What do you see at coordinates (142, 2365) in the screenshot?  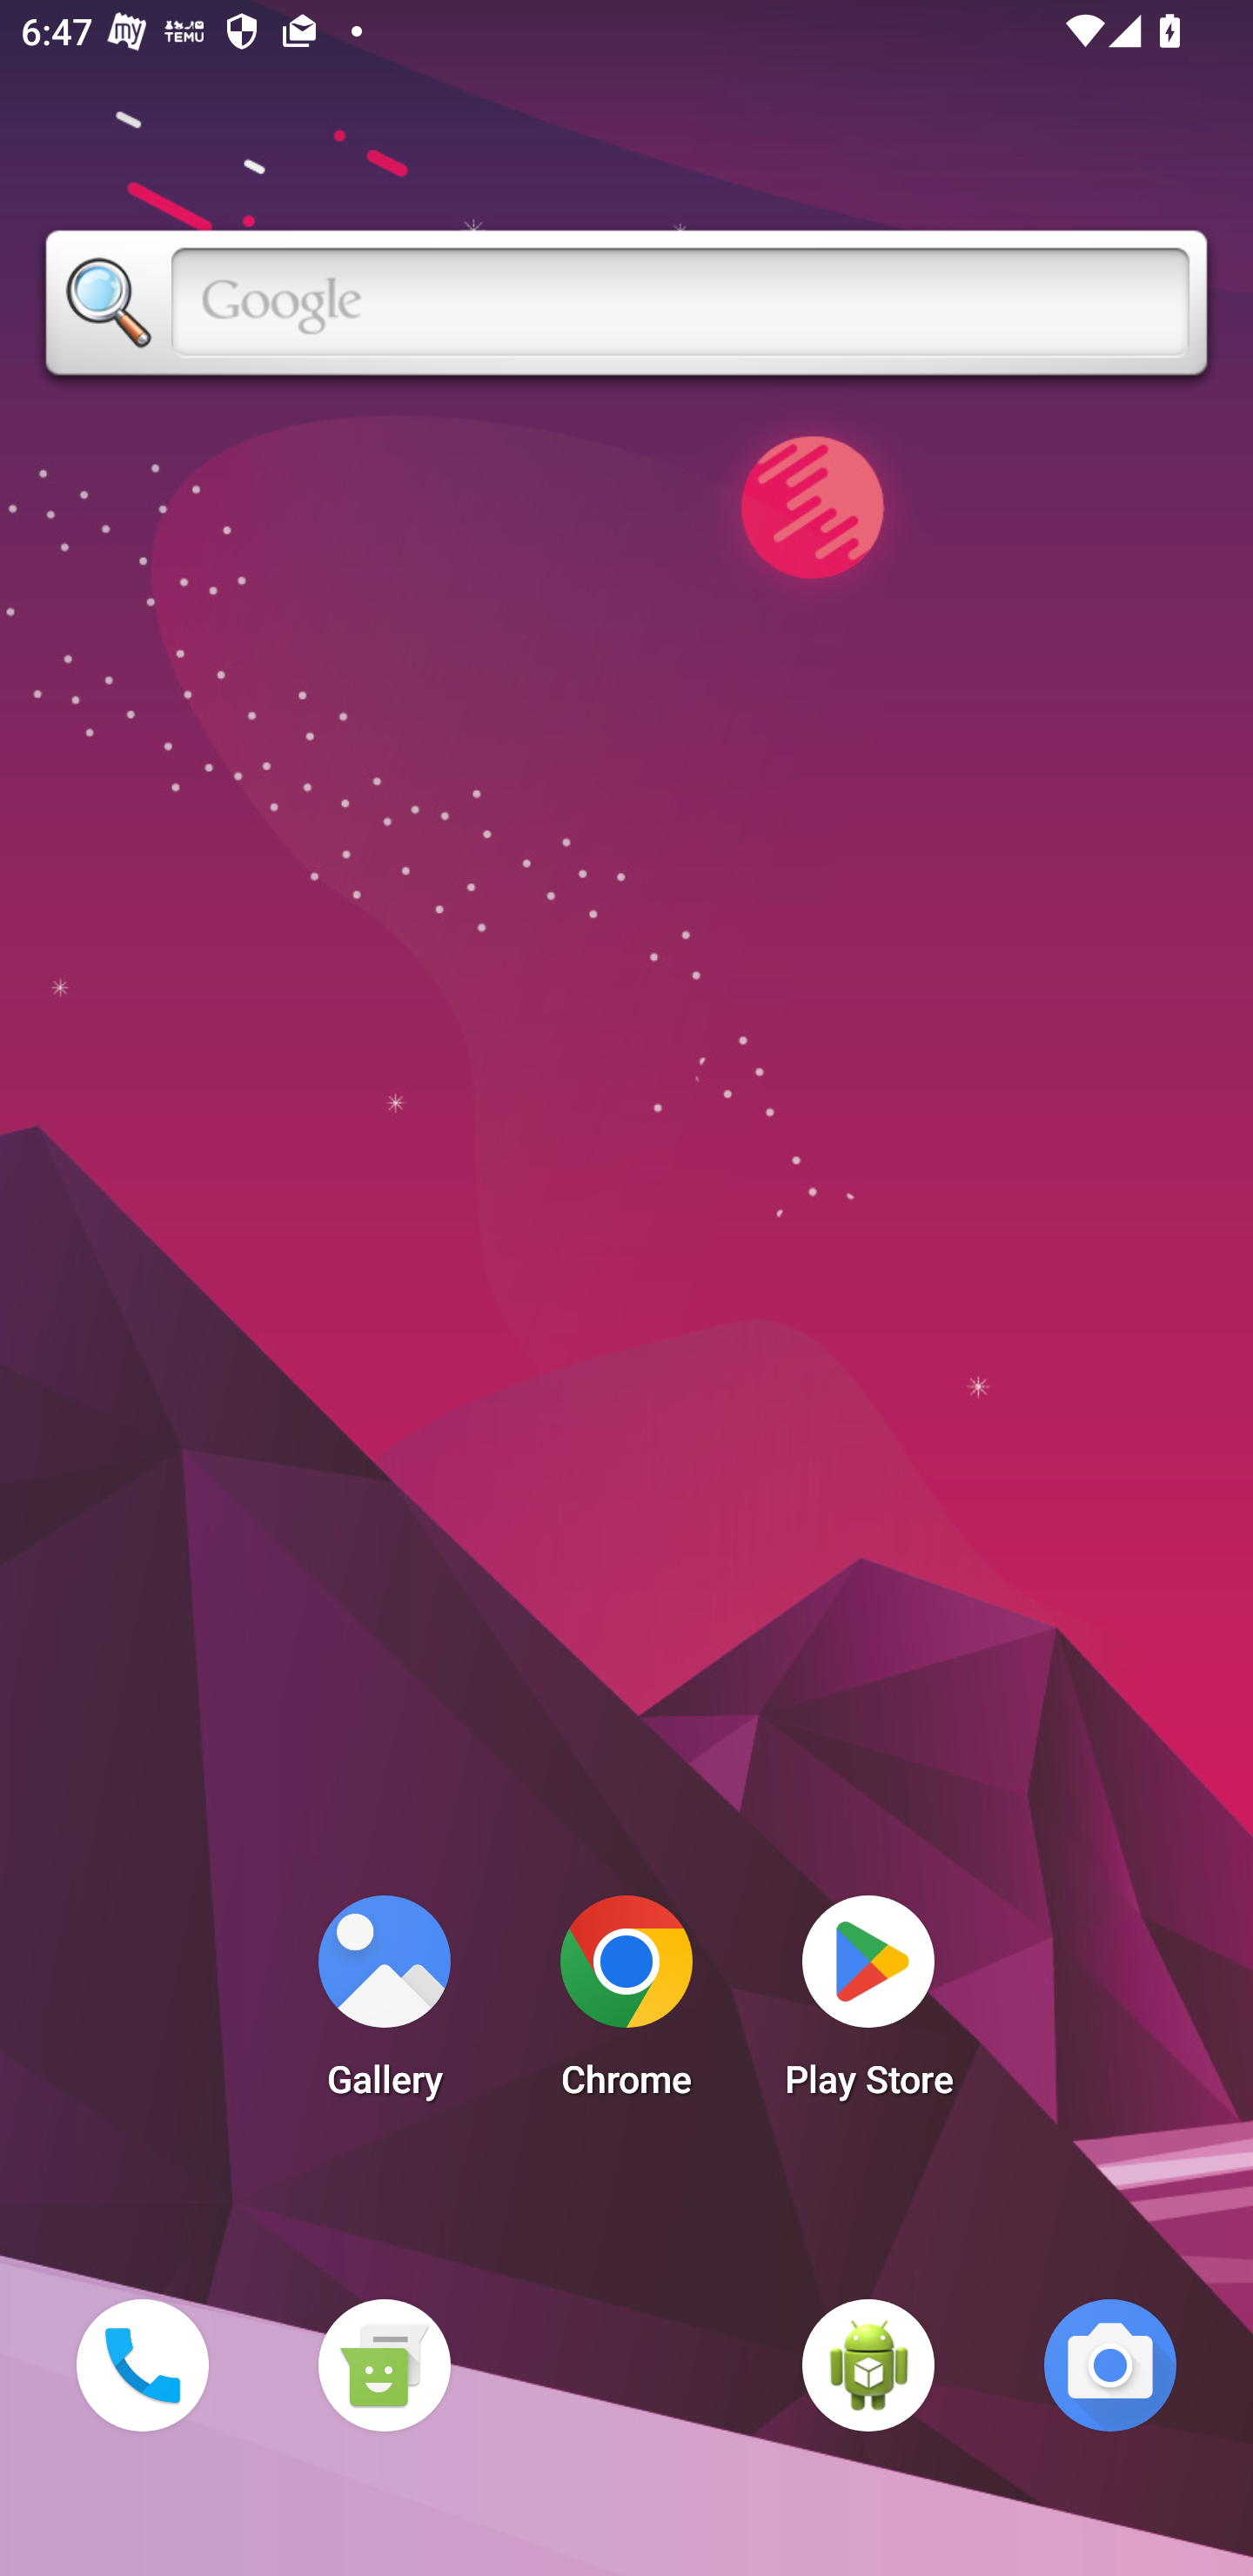 I see `Phone` at bounding box center [142, 2365].